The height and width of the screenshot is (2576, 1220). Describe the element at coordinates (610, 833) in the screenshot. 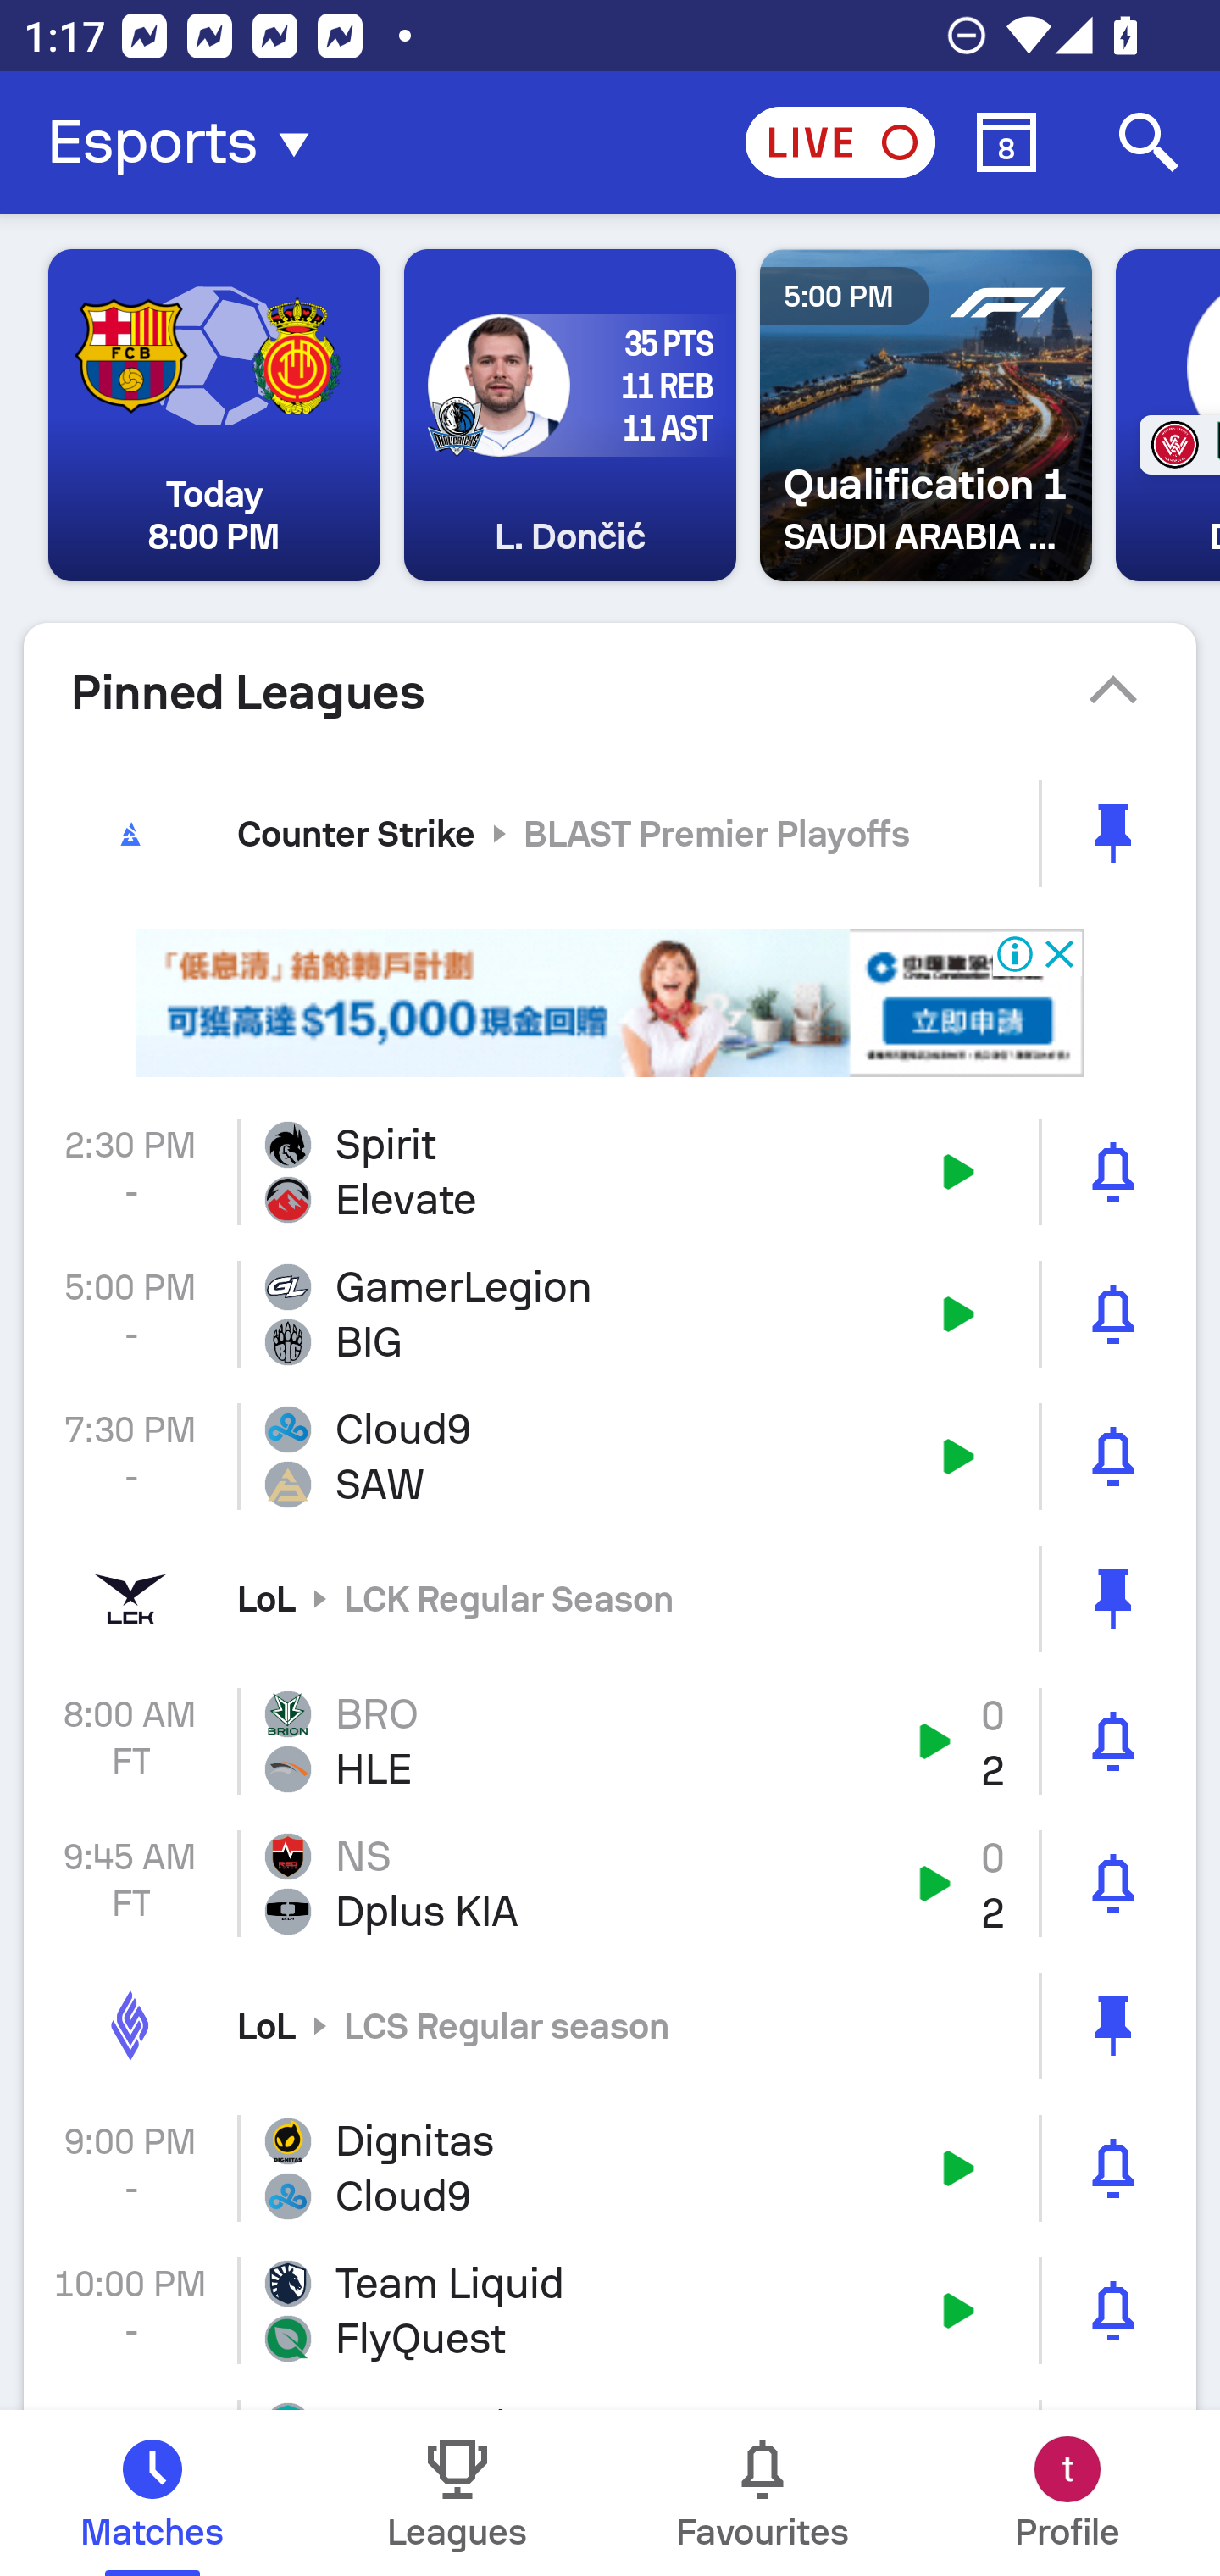

I see `Counter Strike BLAST Premier Playoffs` at that location.